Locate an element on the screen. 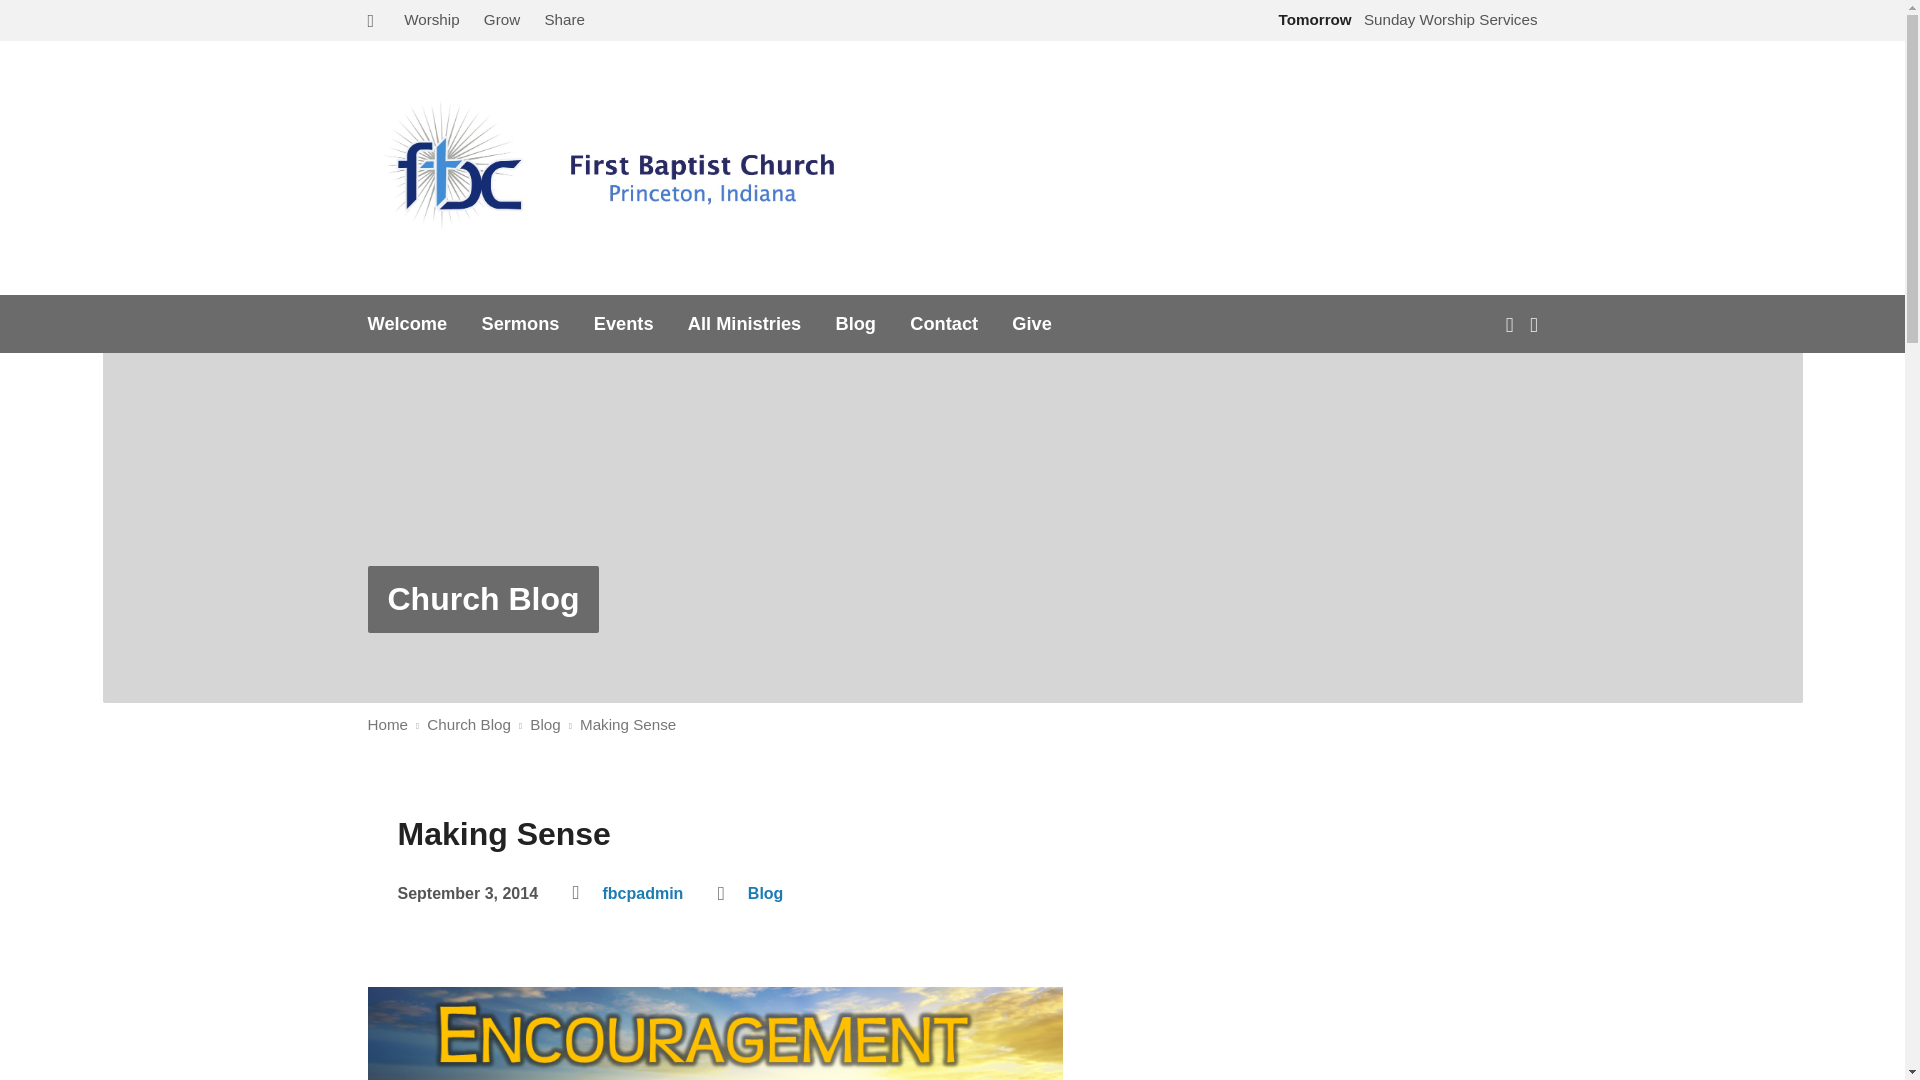 This screenshot has height=1080, width=1920. Sunday Worship Services is located at coordinates (1404, 19).